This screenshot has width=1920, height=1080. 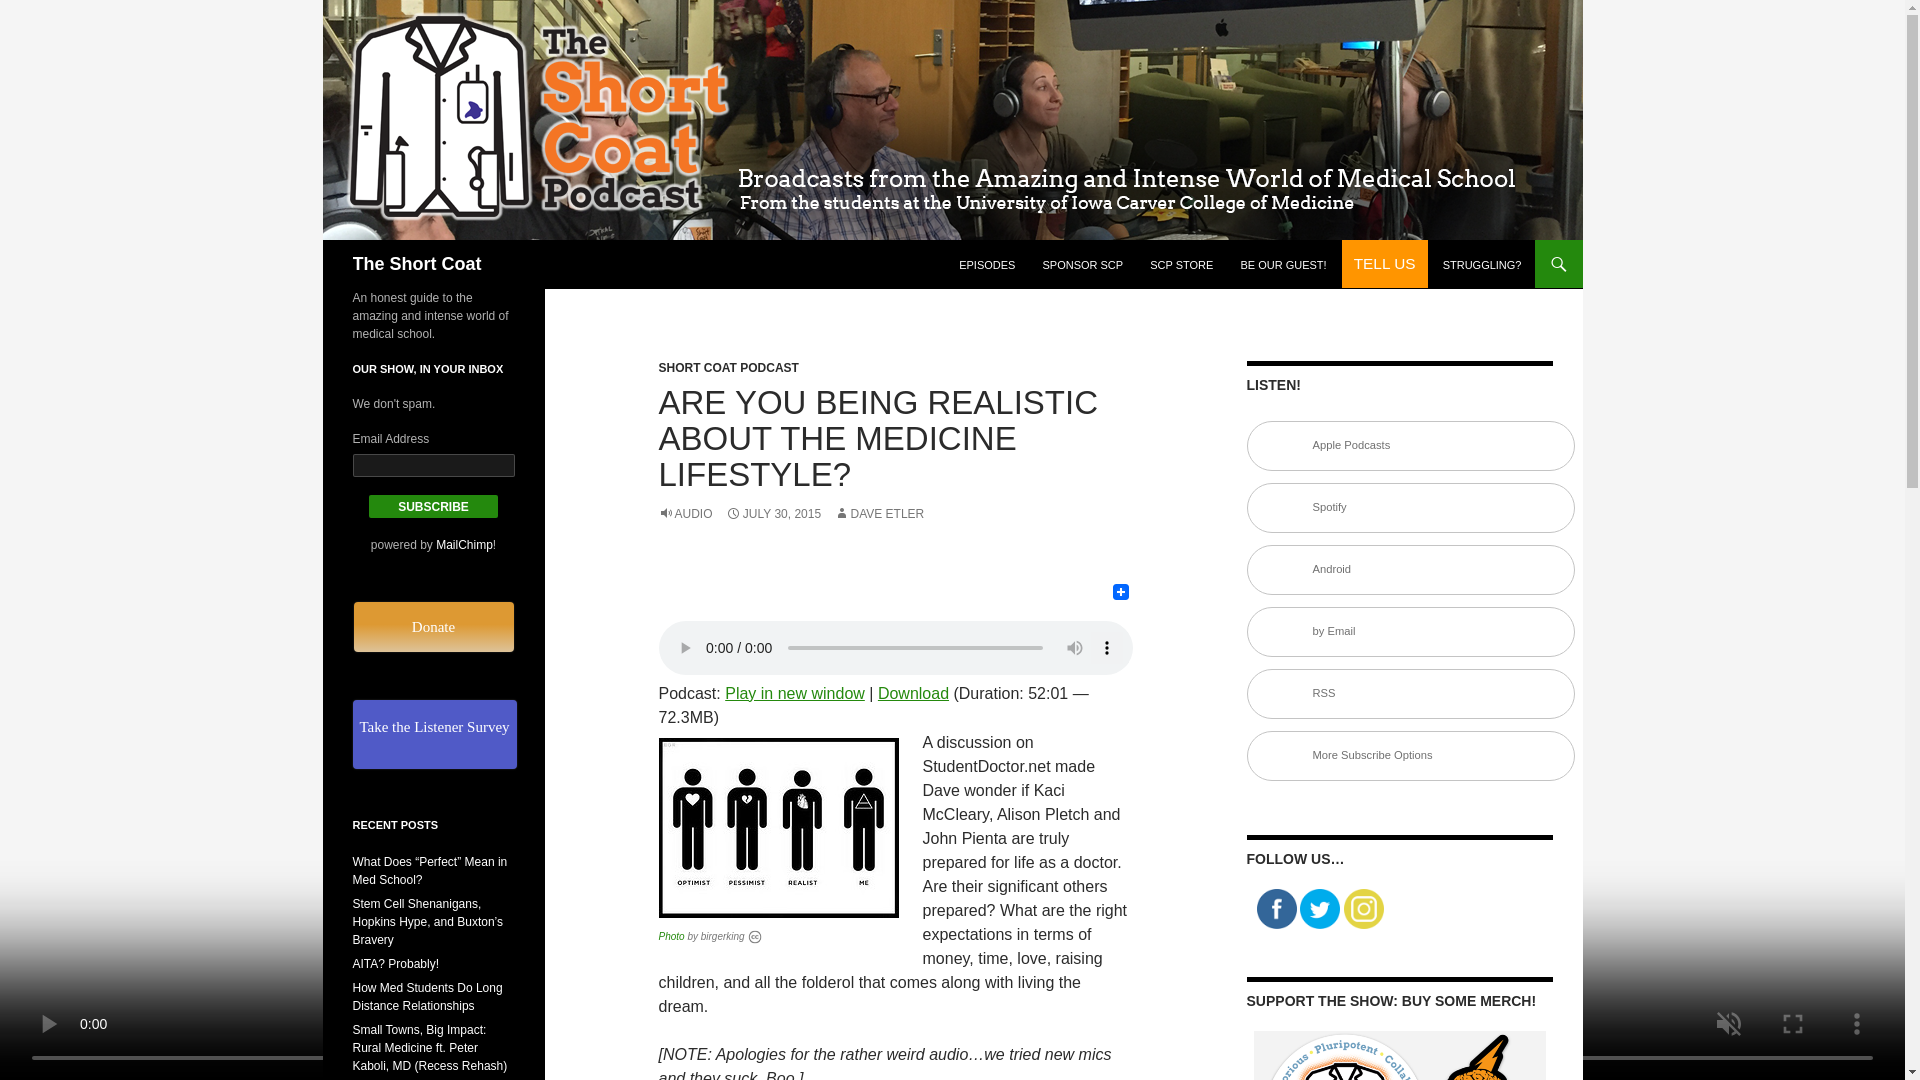 I want to click on That's me by birgerking, so click(x=778, y=828).